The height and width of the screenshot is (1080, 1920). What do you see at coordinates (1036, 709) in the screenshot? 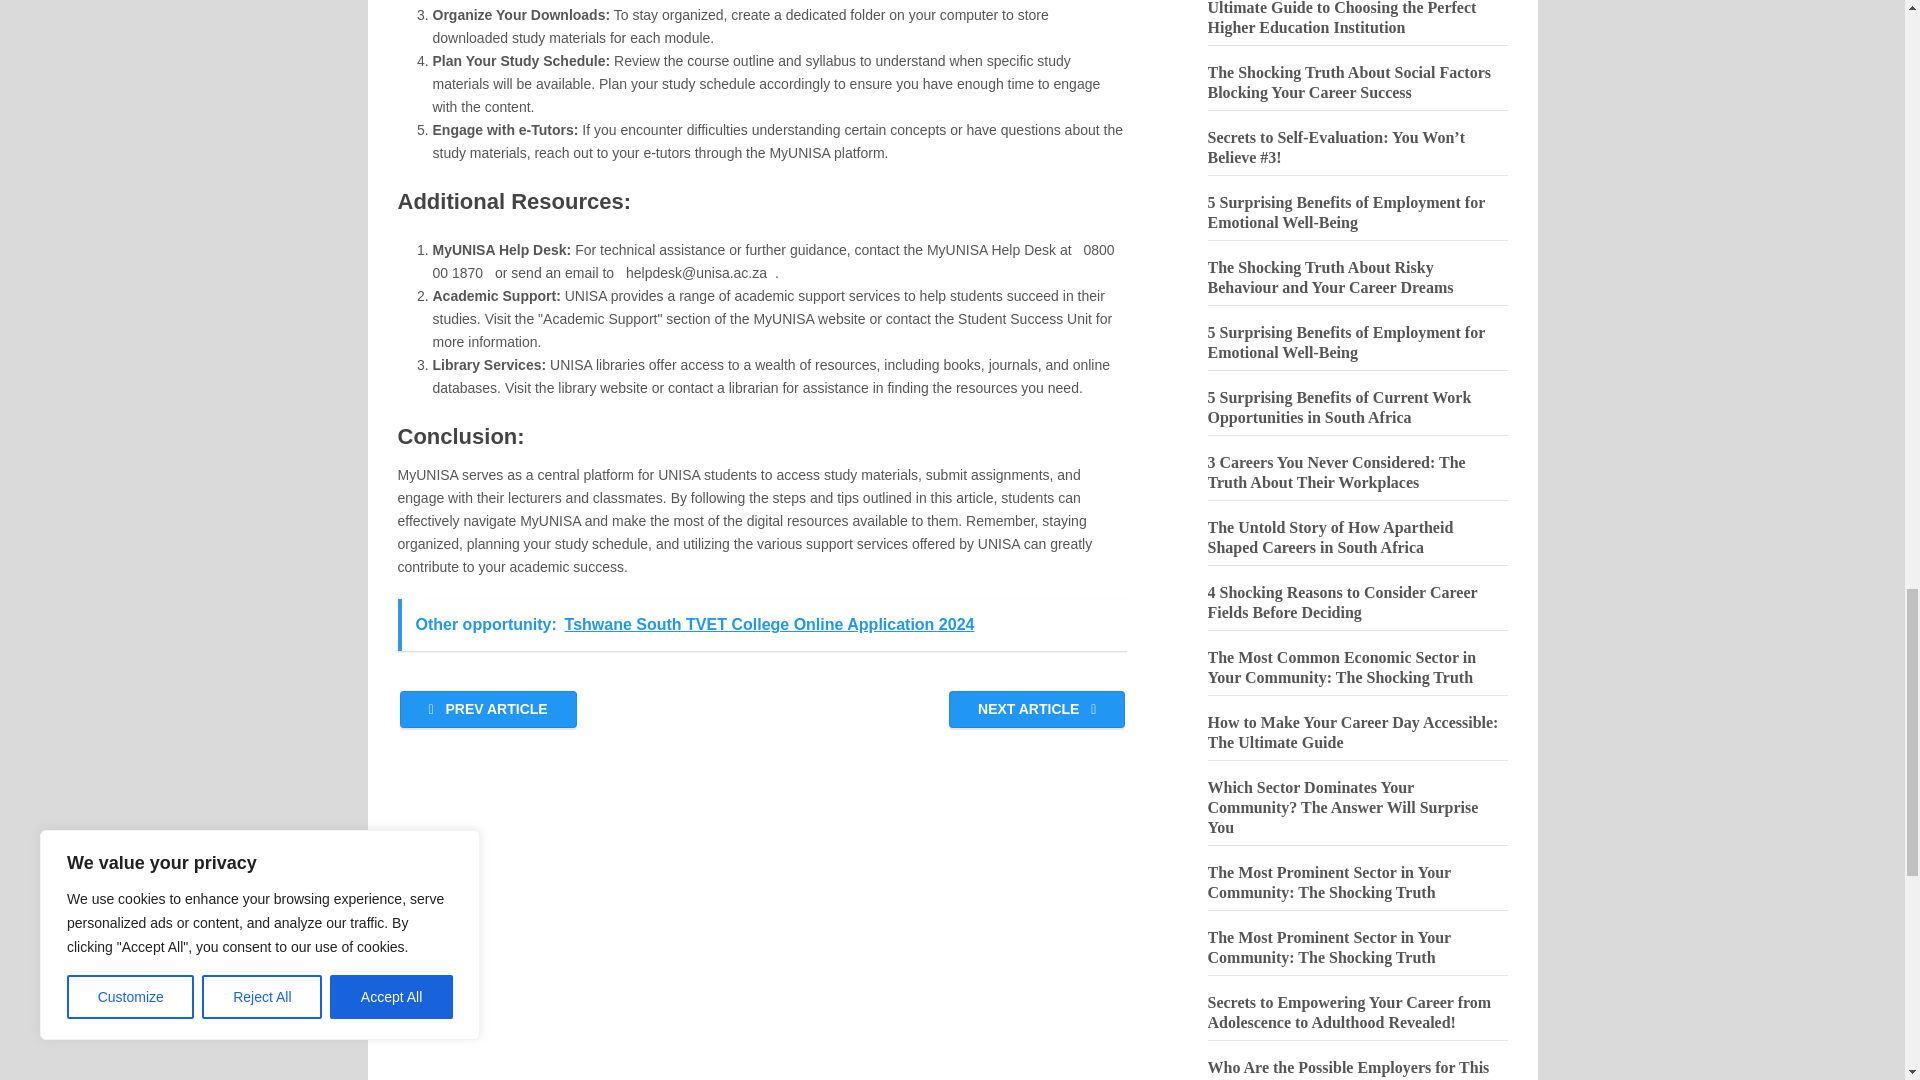
I see `NEXT ARTICLE` at bounding box center [1036, 709].